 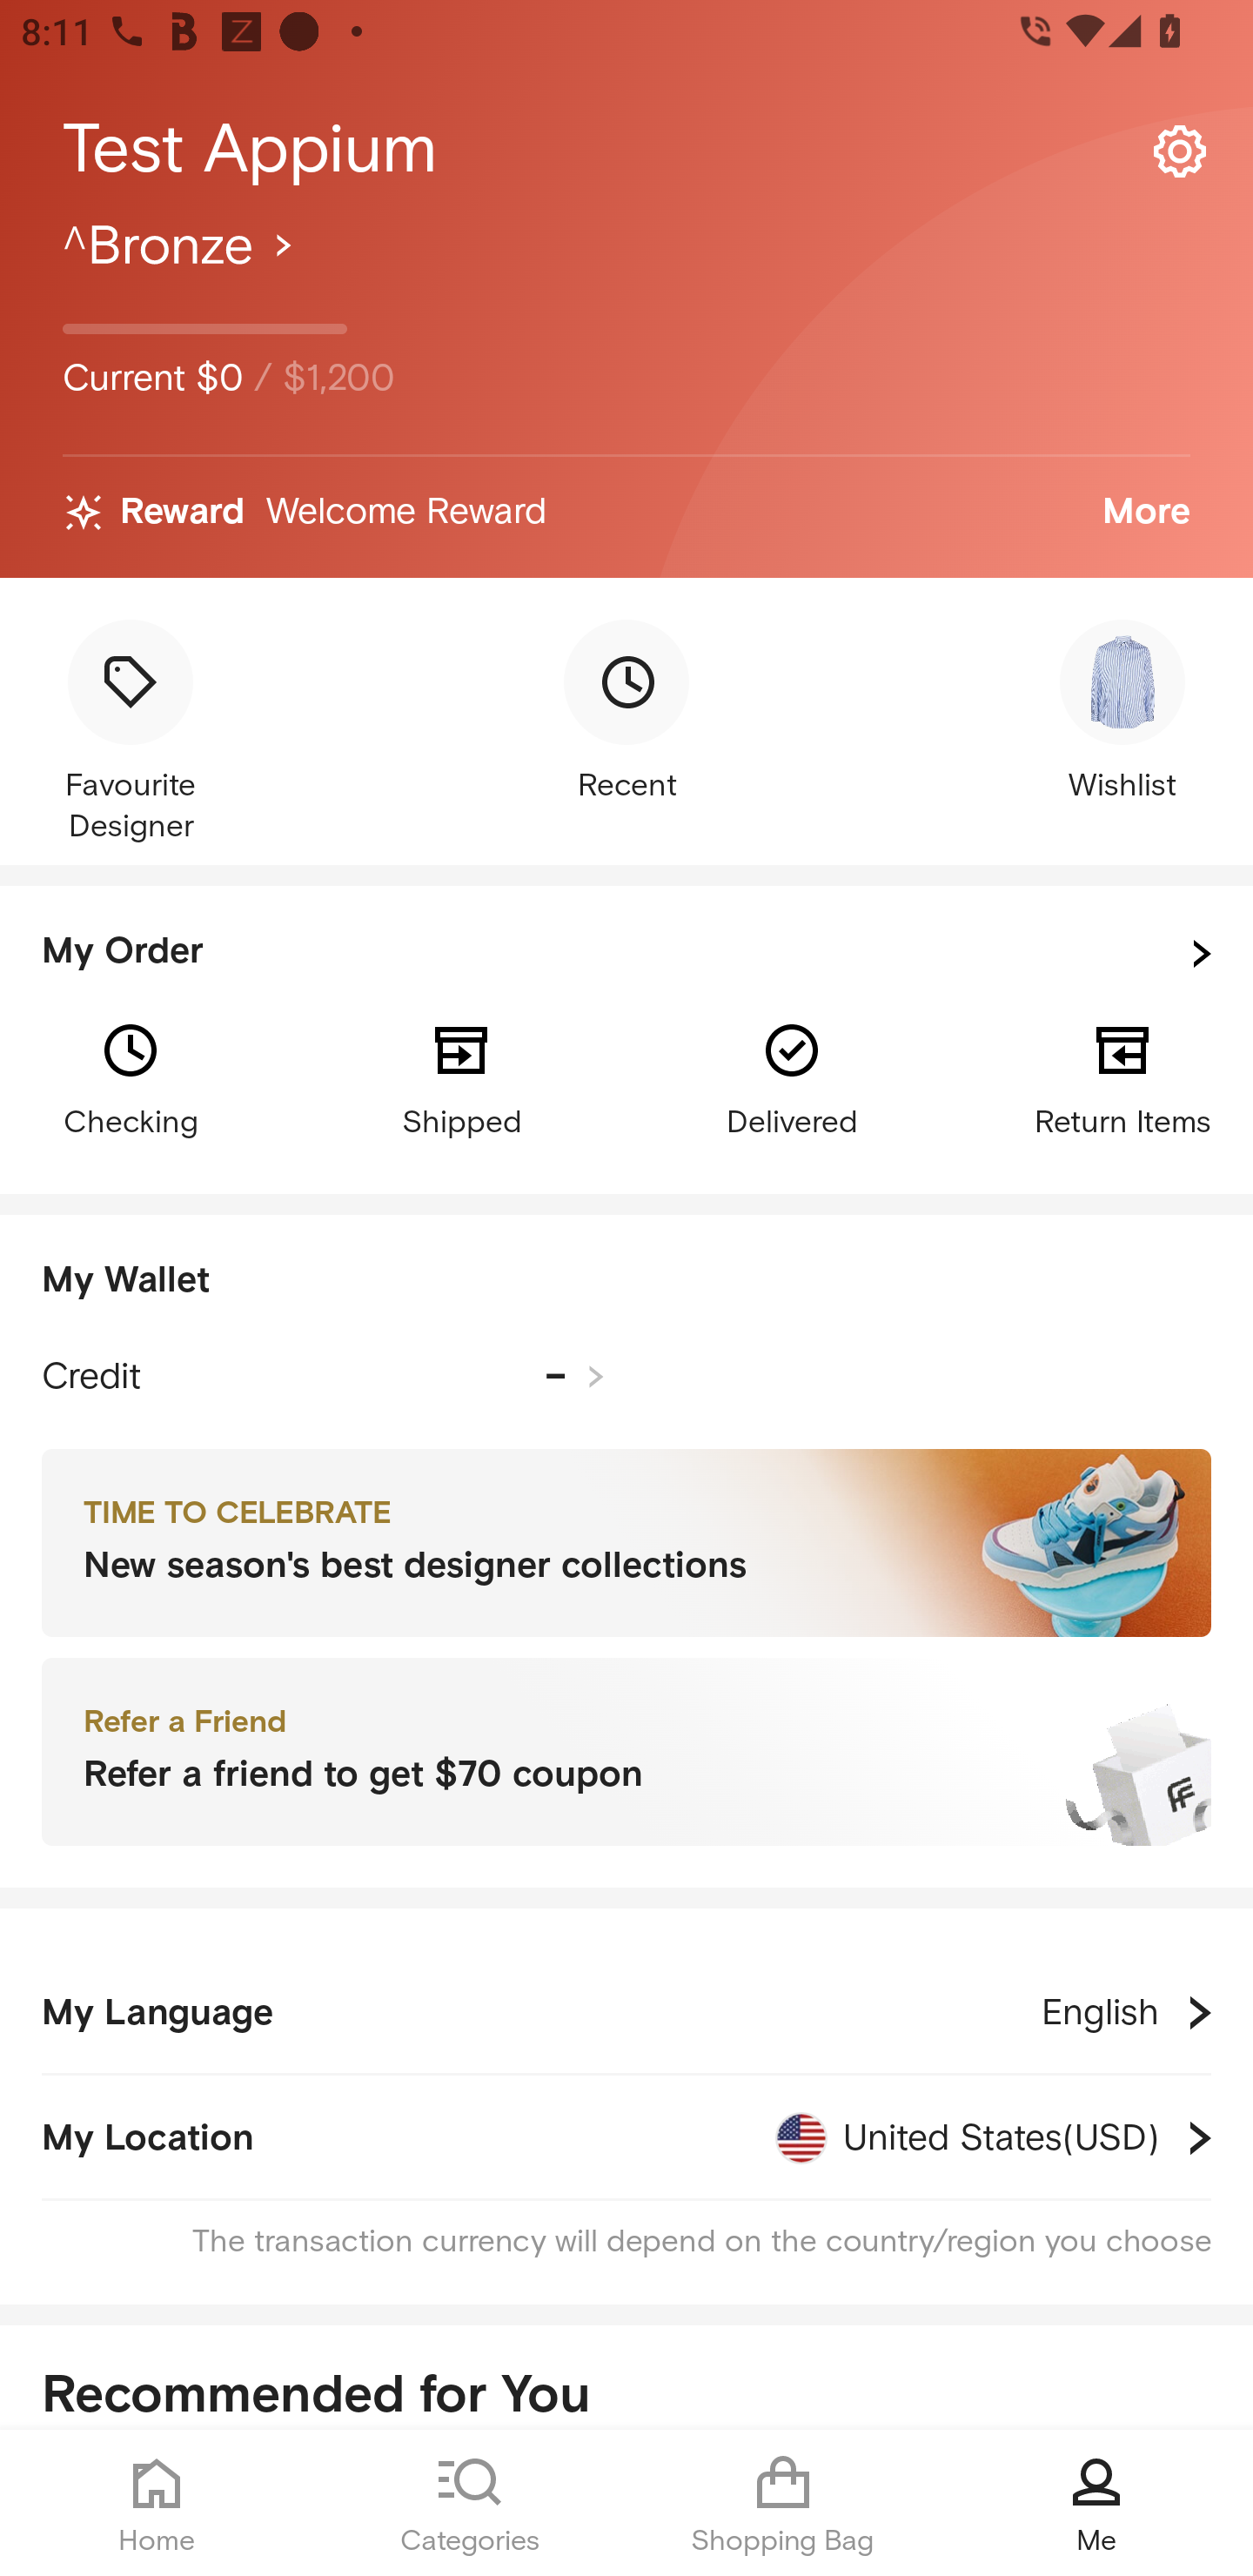 I want to click on Wishlist, so click(x=1122, y=714).